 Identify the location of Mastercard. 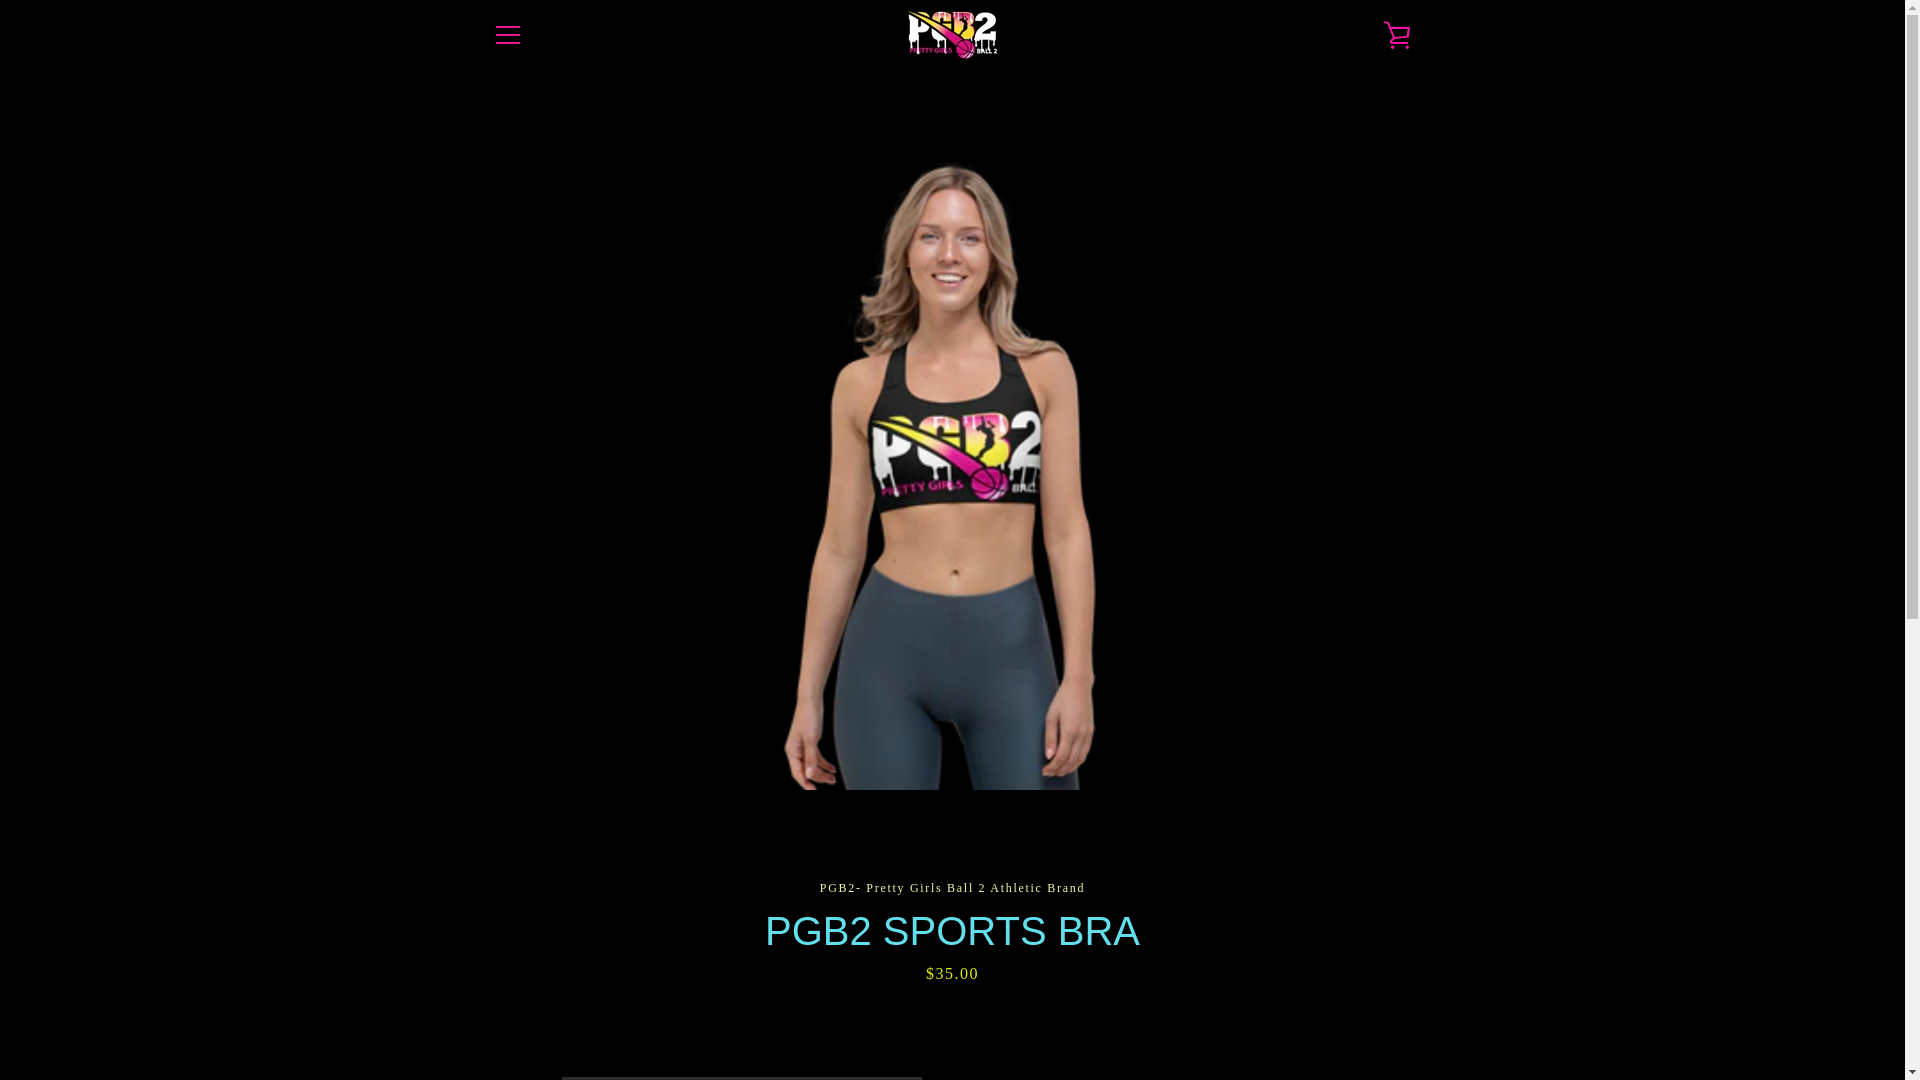
(1211, 1026).